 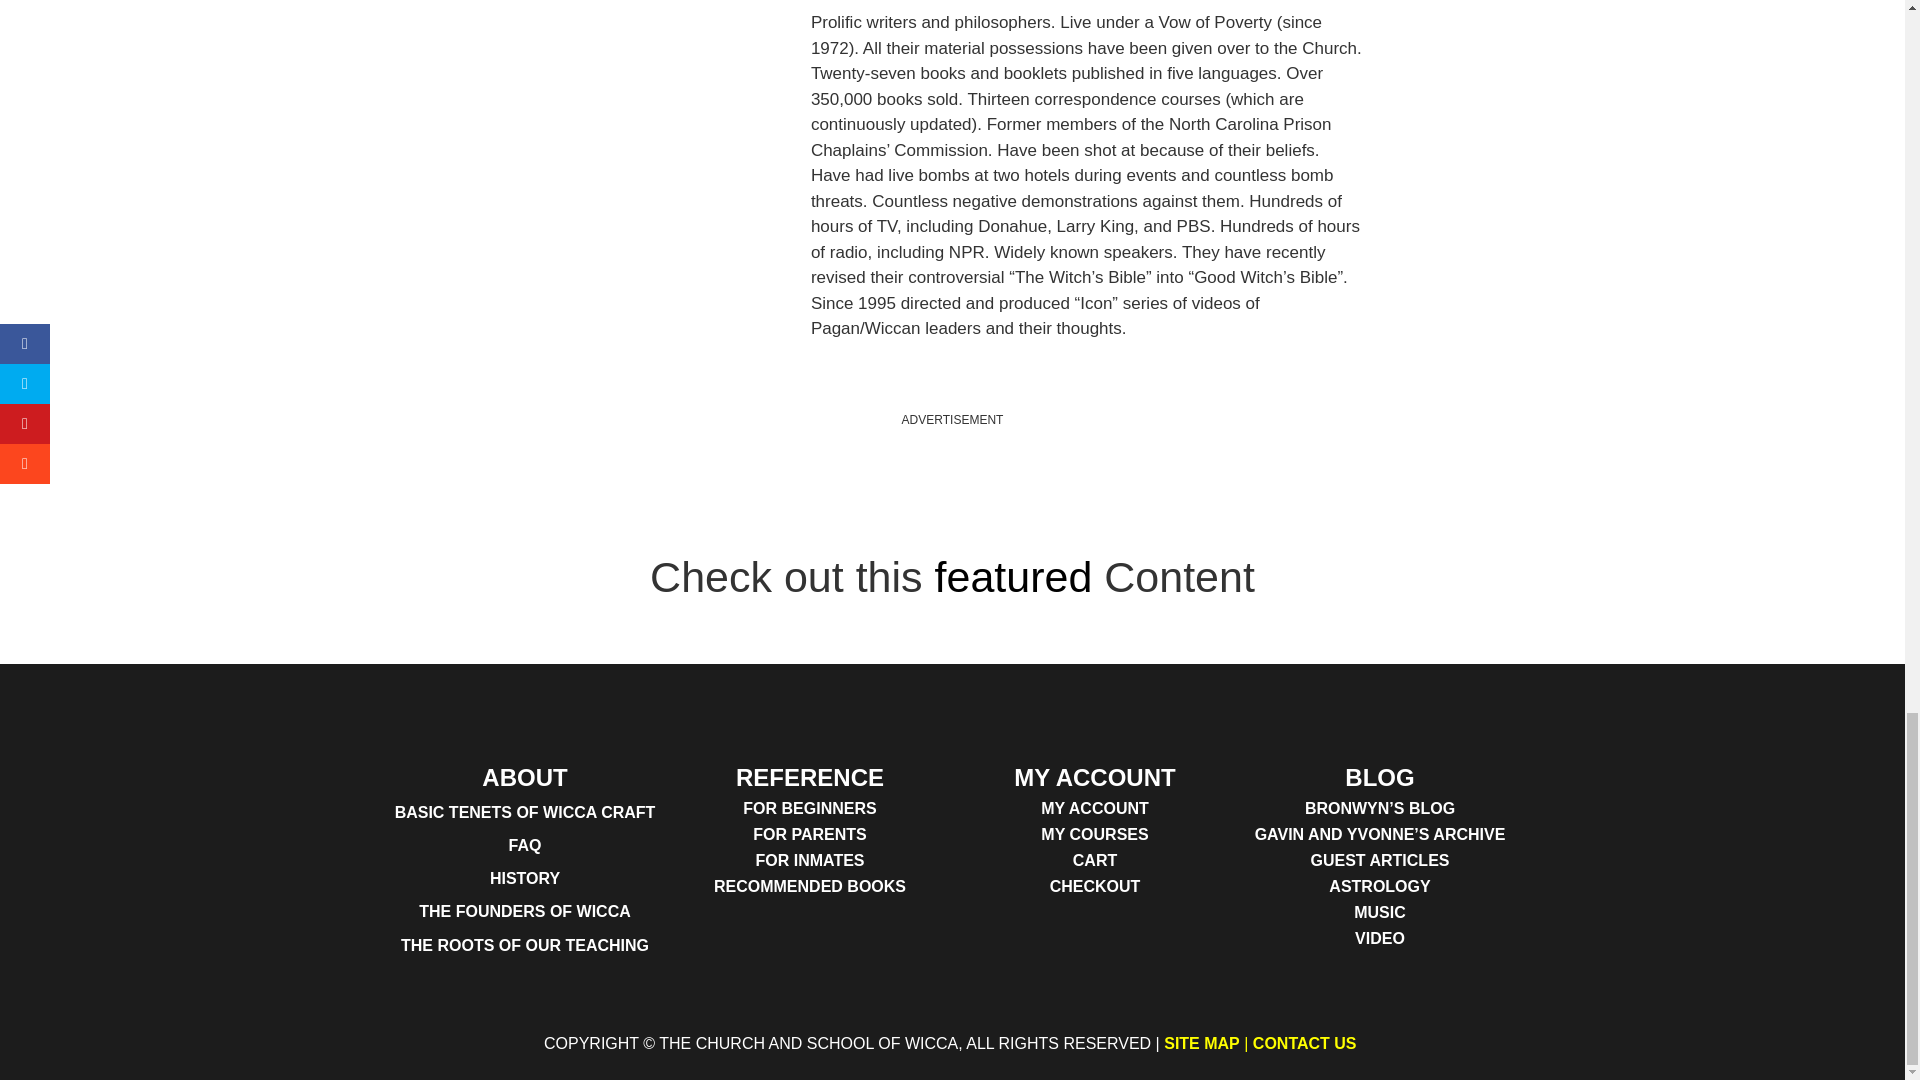 I want to click on THE ROOTS OF OUR TEACHING, so click(x=524, y=945).